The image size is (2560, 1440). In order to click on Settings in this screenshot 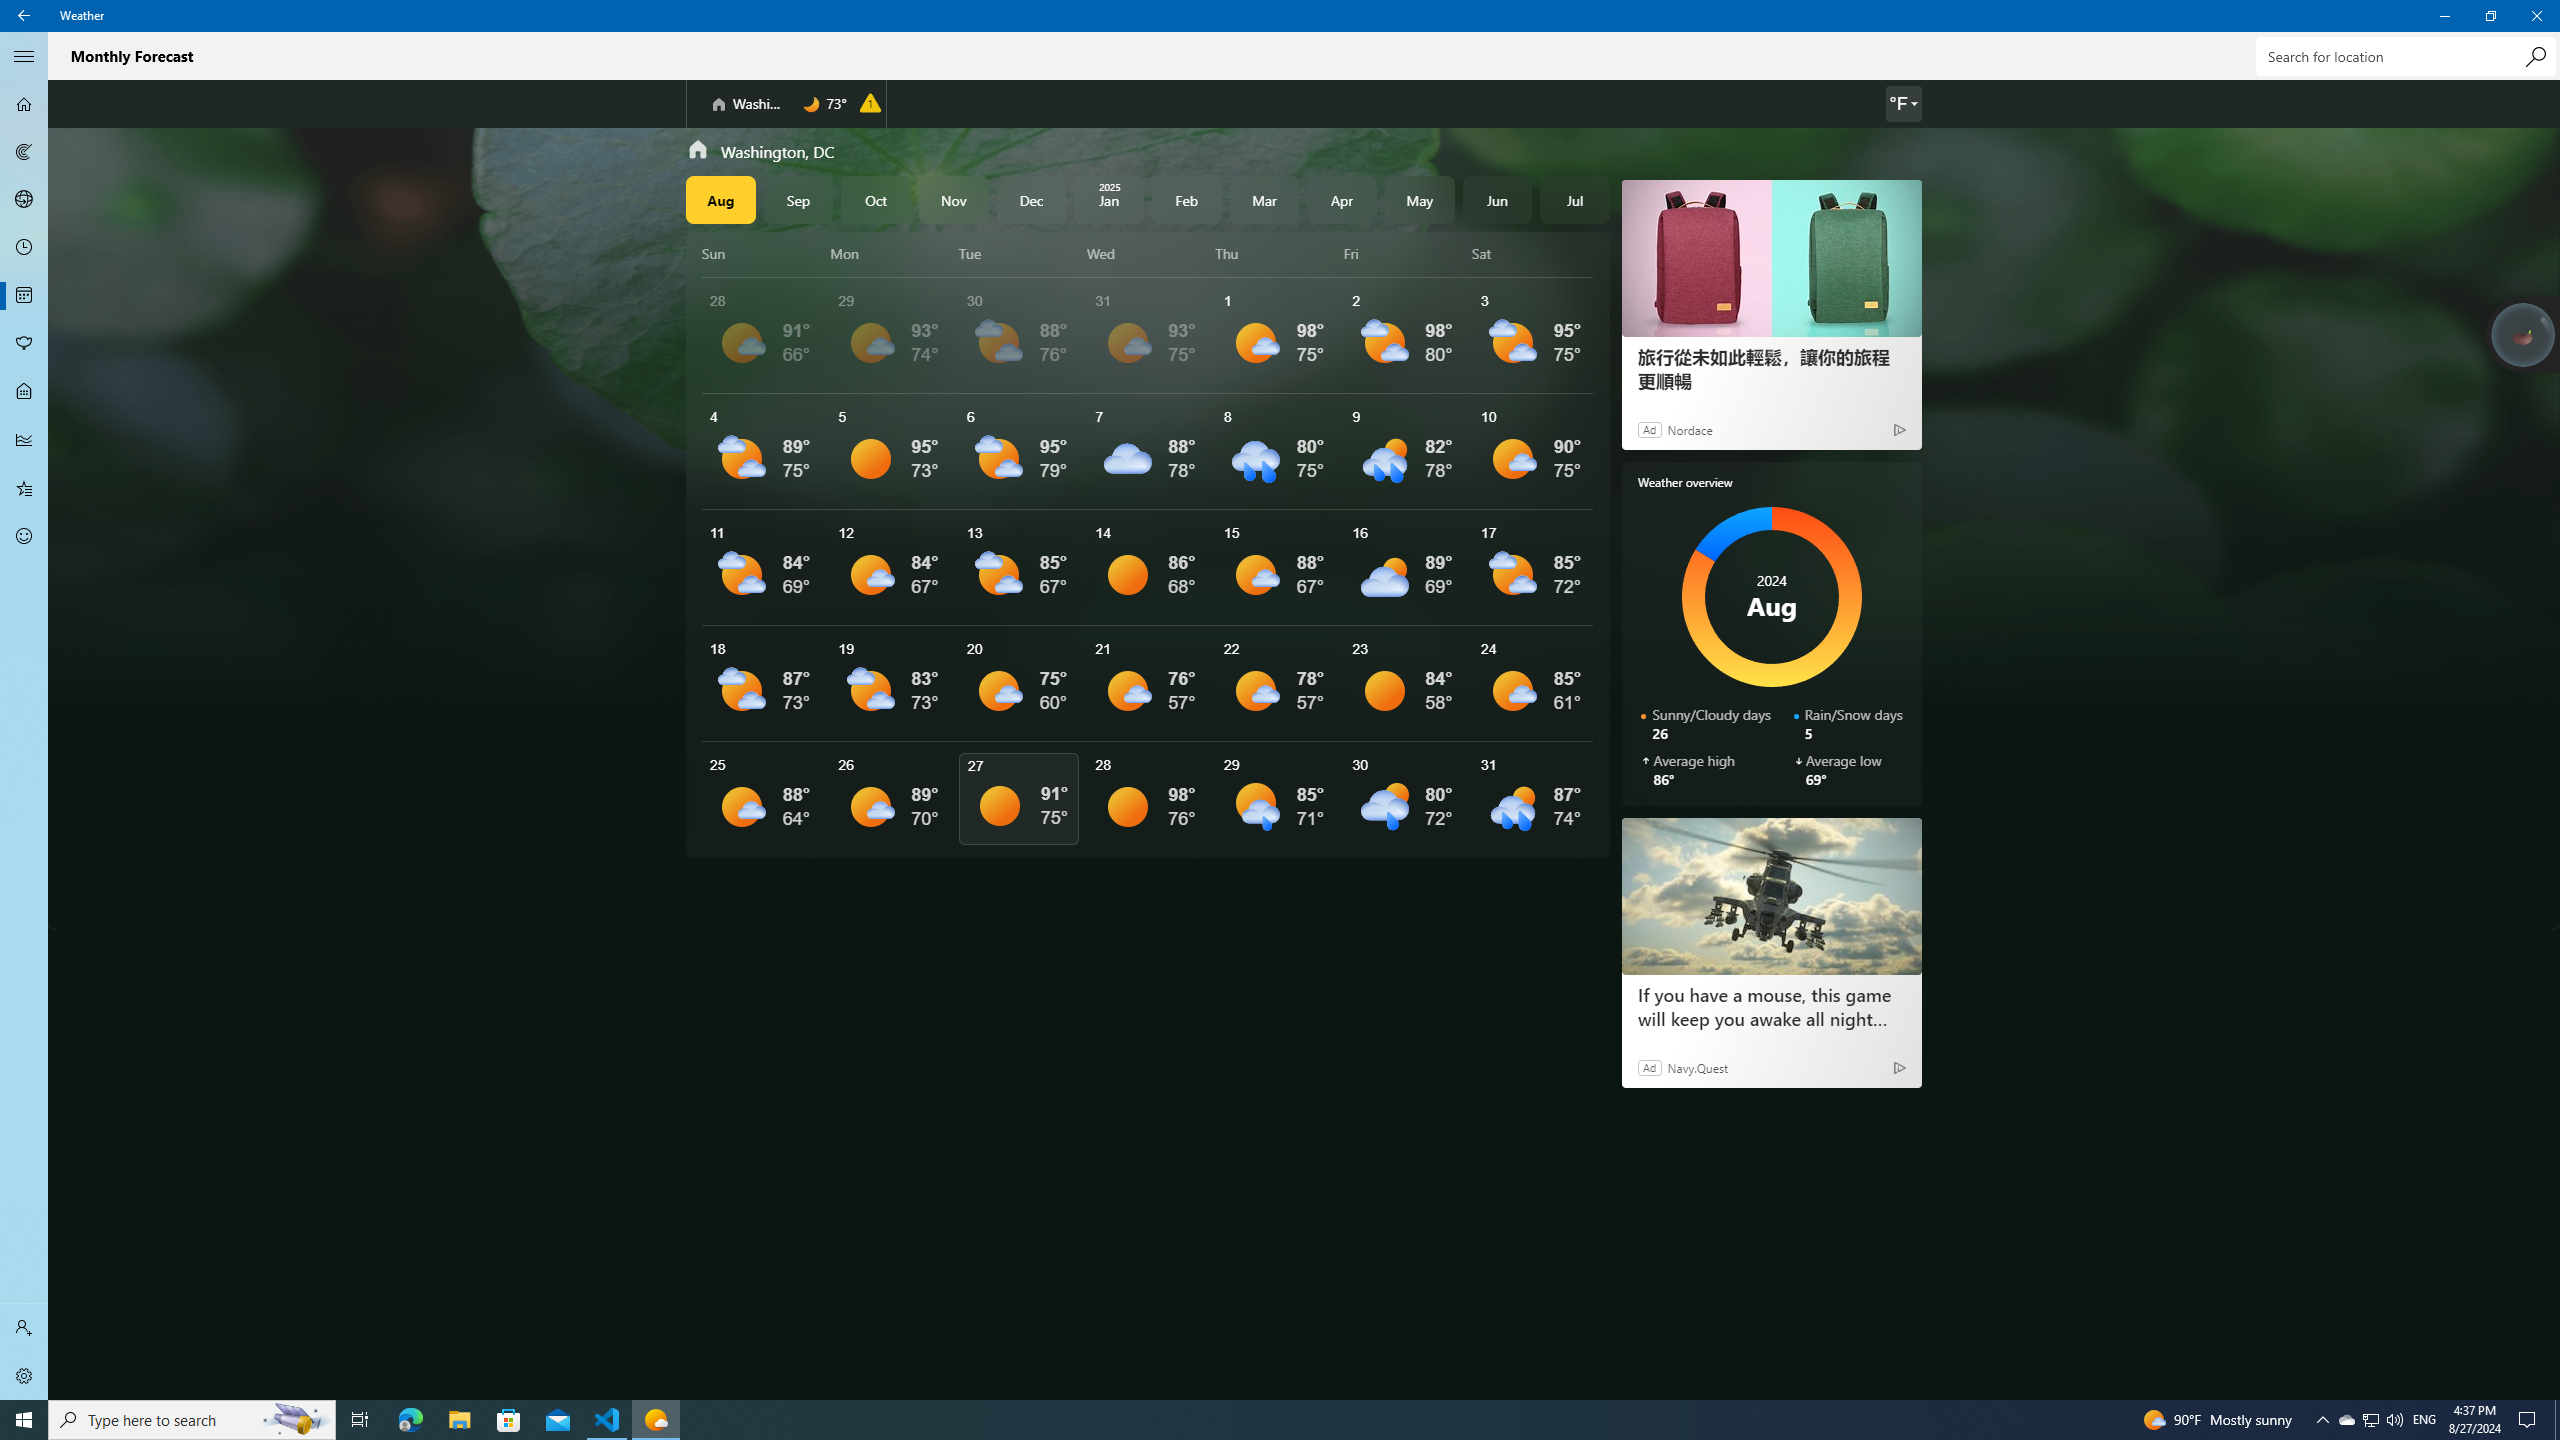, I will do `click(24, 1376)`.